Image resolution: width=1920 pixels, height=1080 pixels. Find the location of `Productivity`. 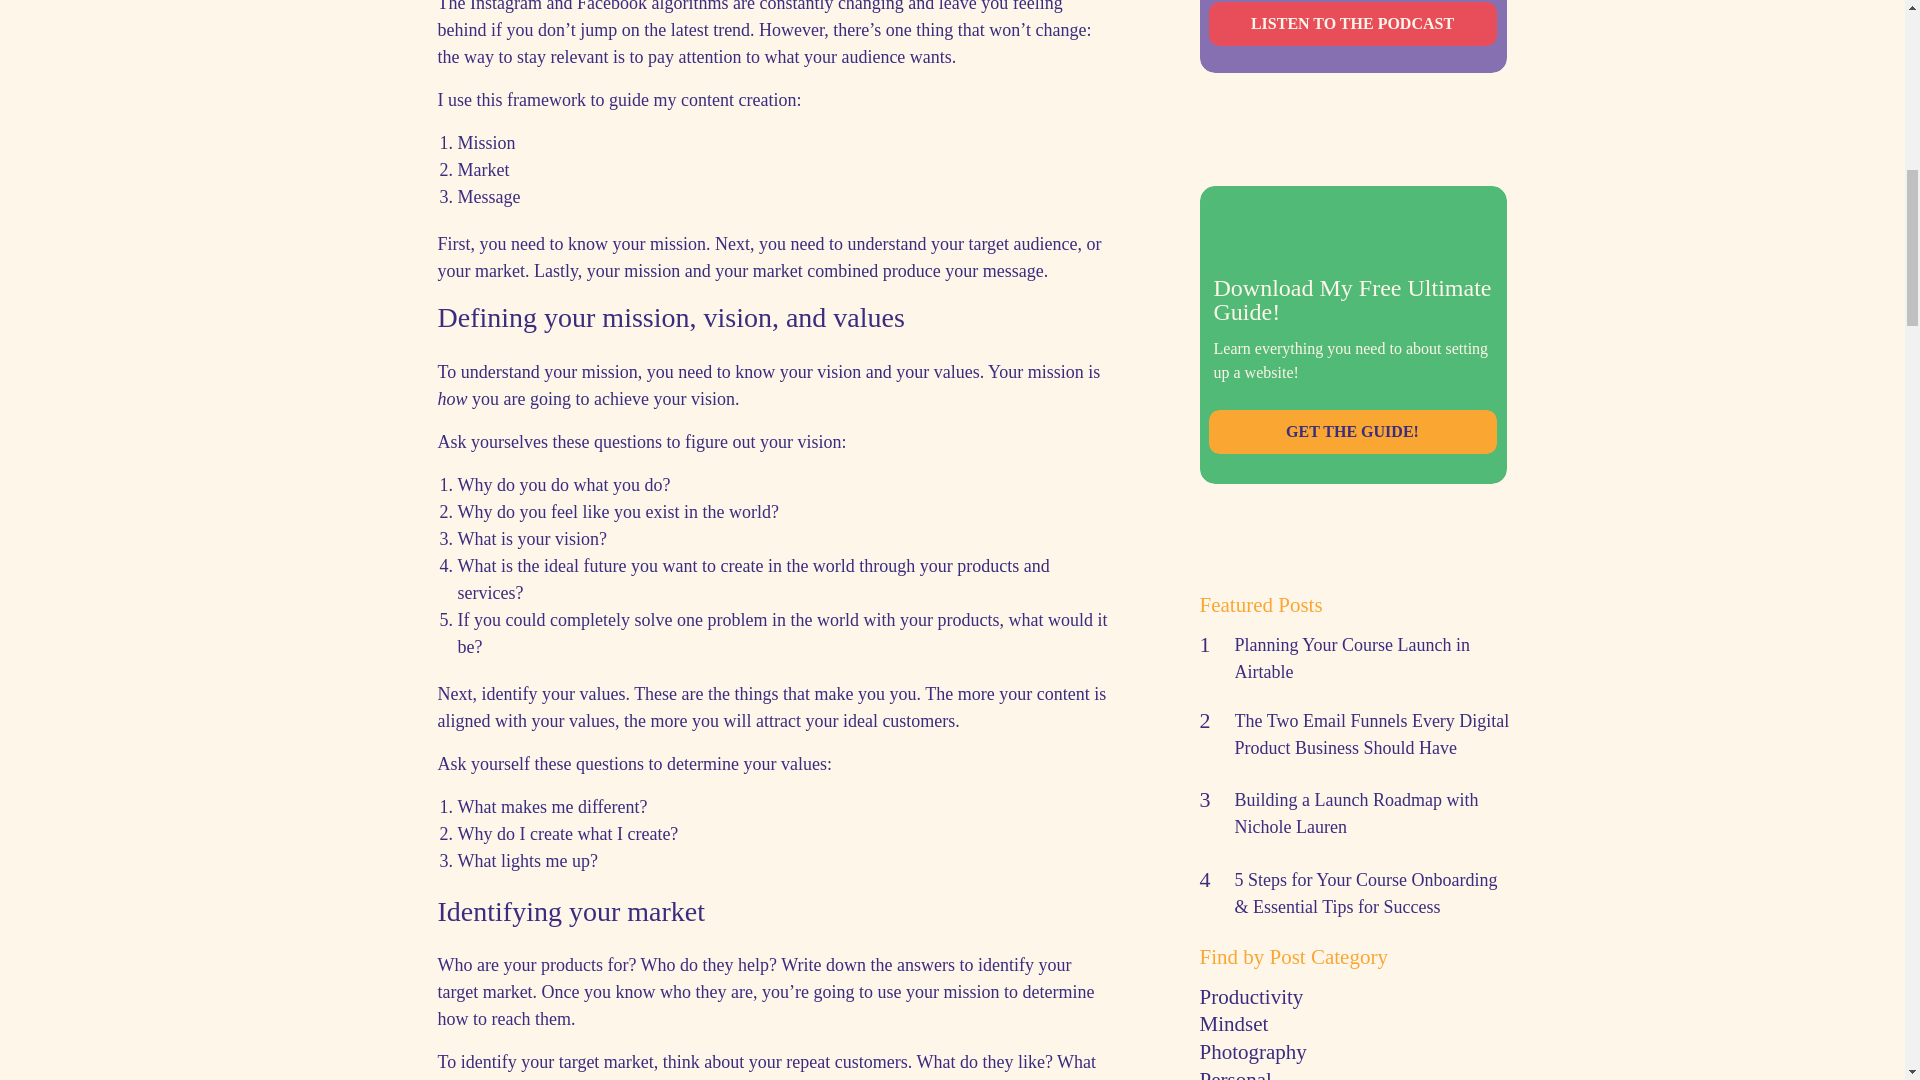

Productivity is located at coordinates (1354, 992).